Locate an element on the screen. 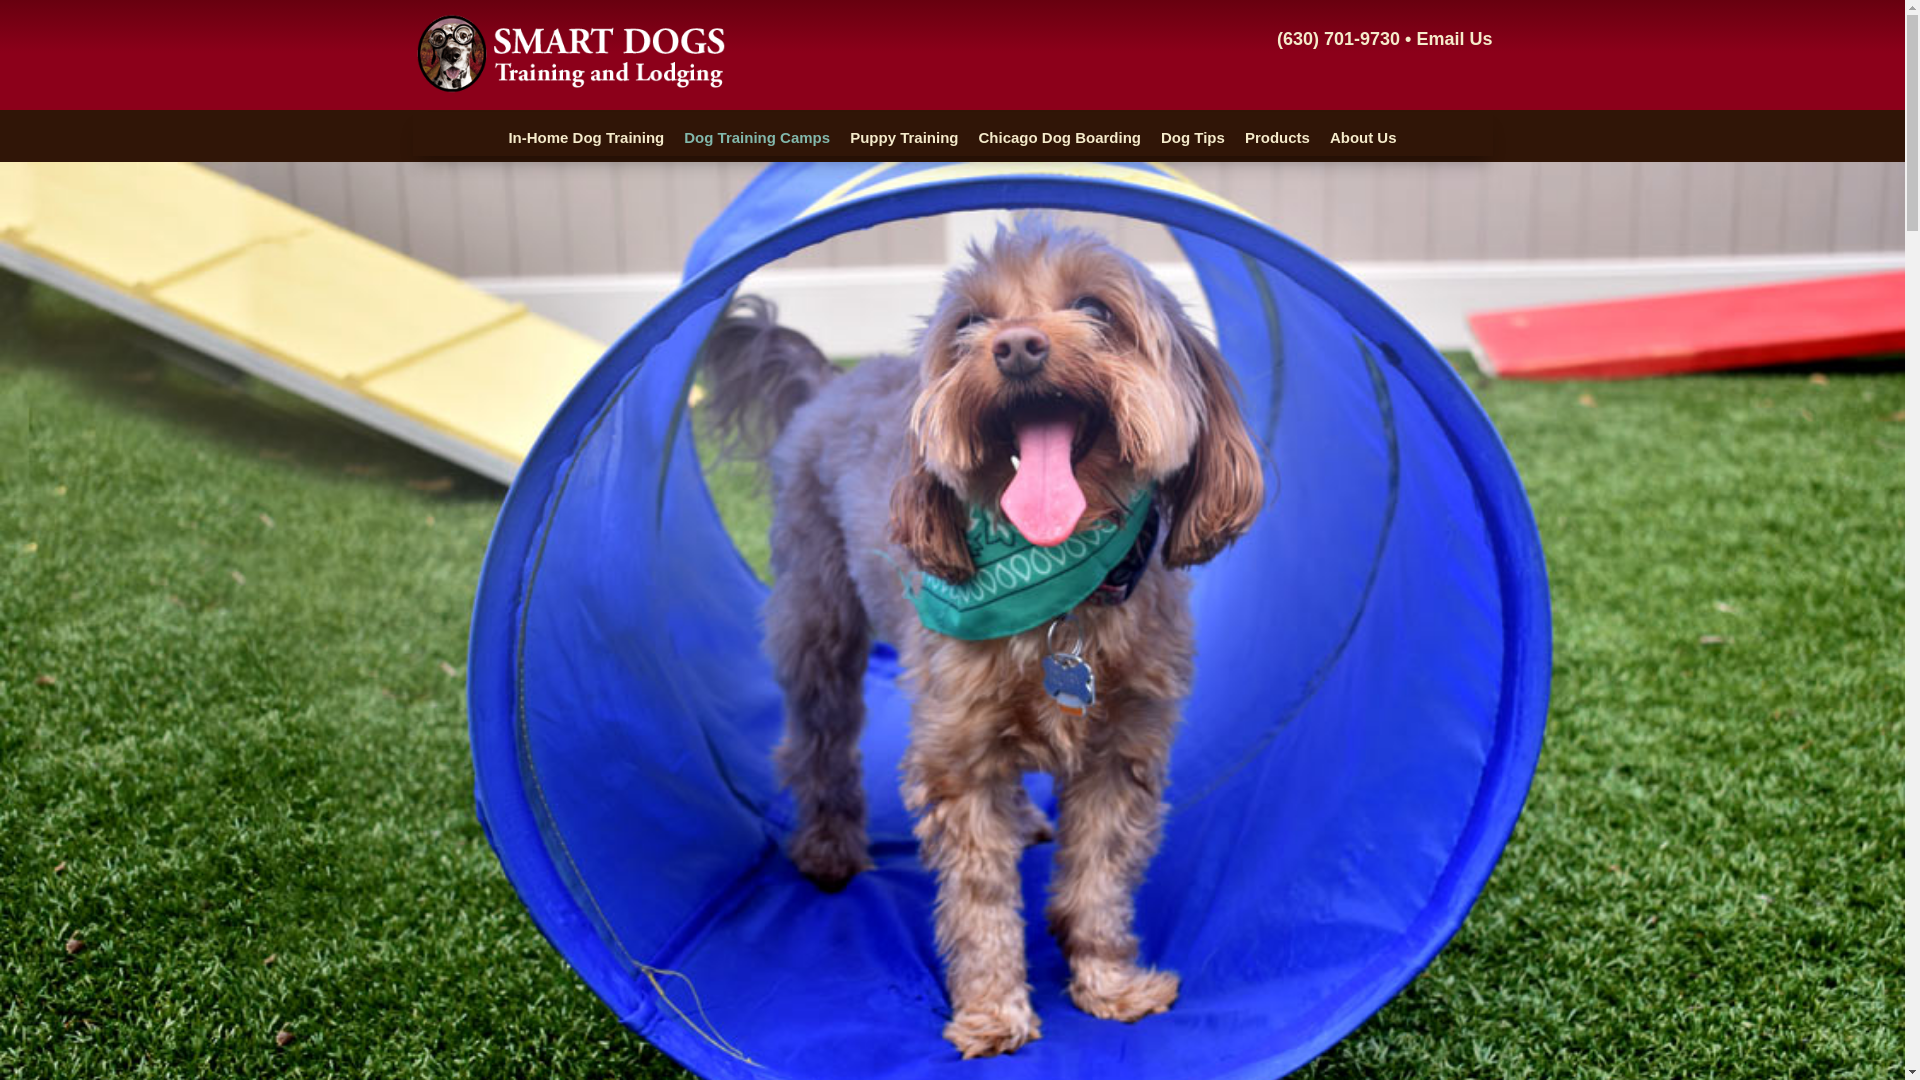 This screenshot has width=1920, height=1080. Dog Tips is located at coordinates (1192, 138).